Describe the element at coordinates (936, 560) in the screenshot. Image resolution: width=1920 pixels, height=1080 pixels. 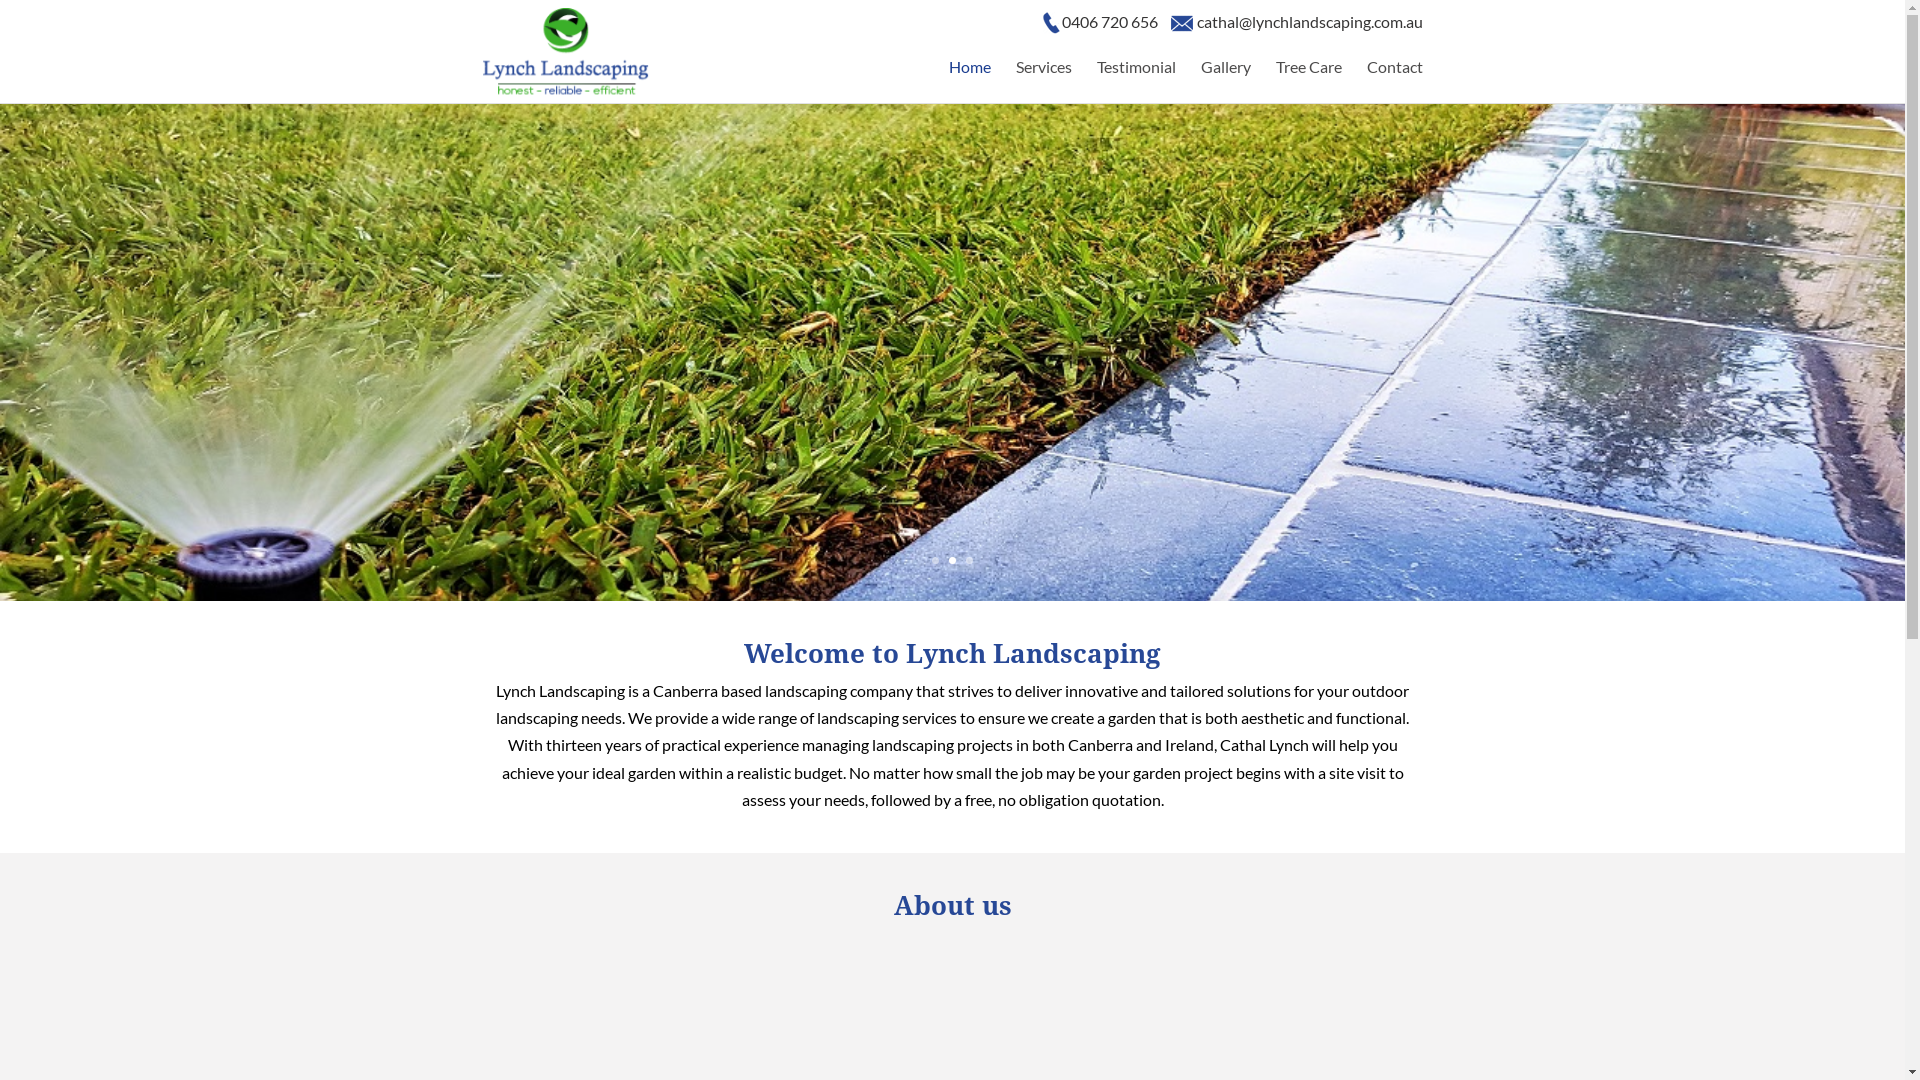
I see `1` at that location.